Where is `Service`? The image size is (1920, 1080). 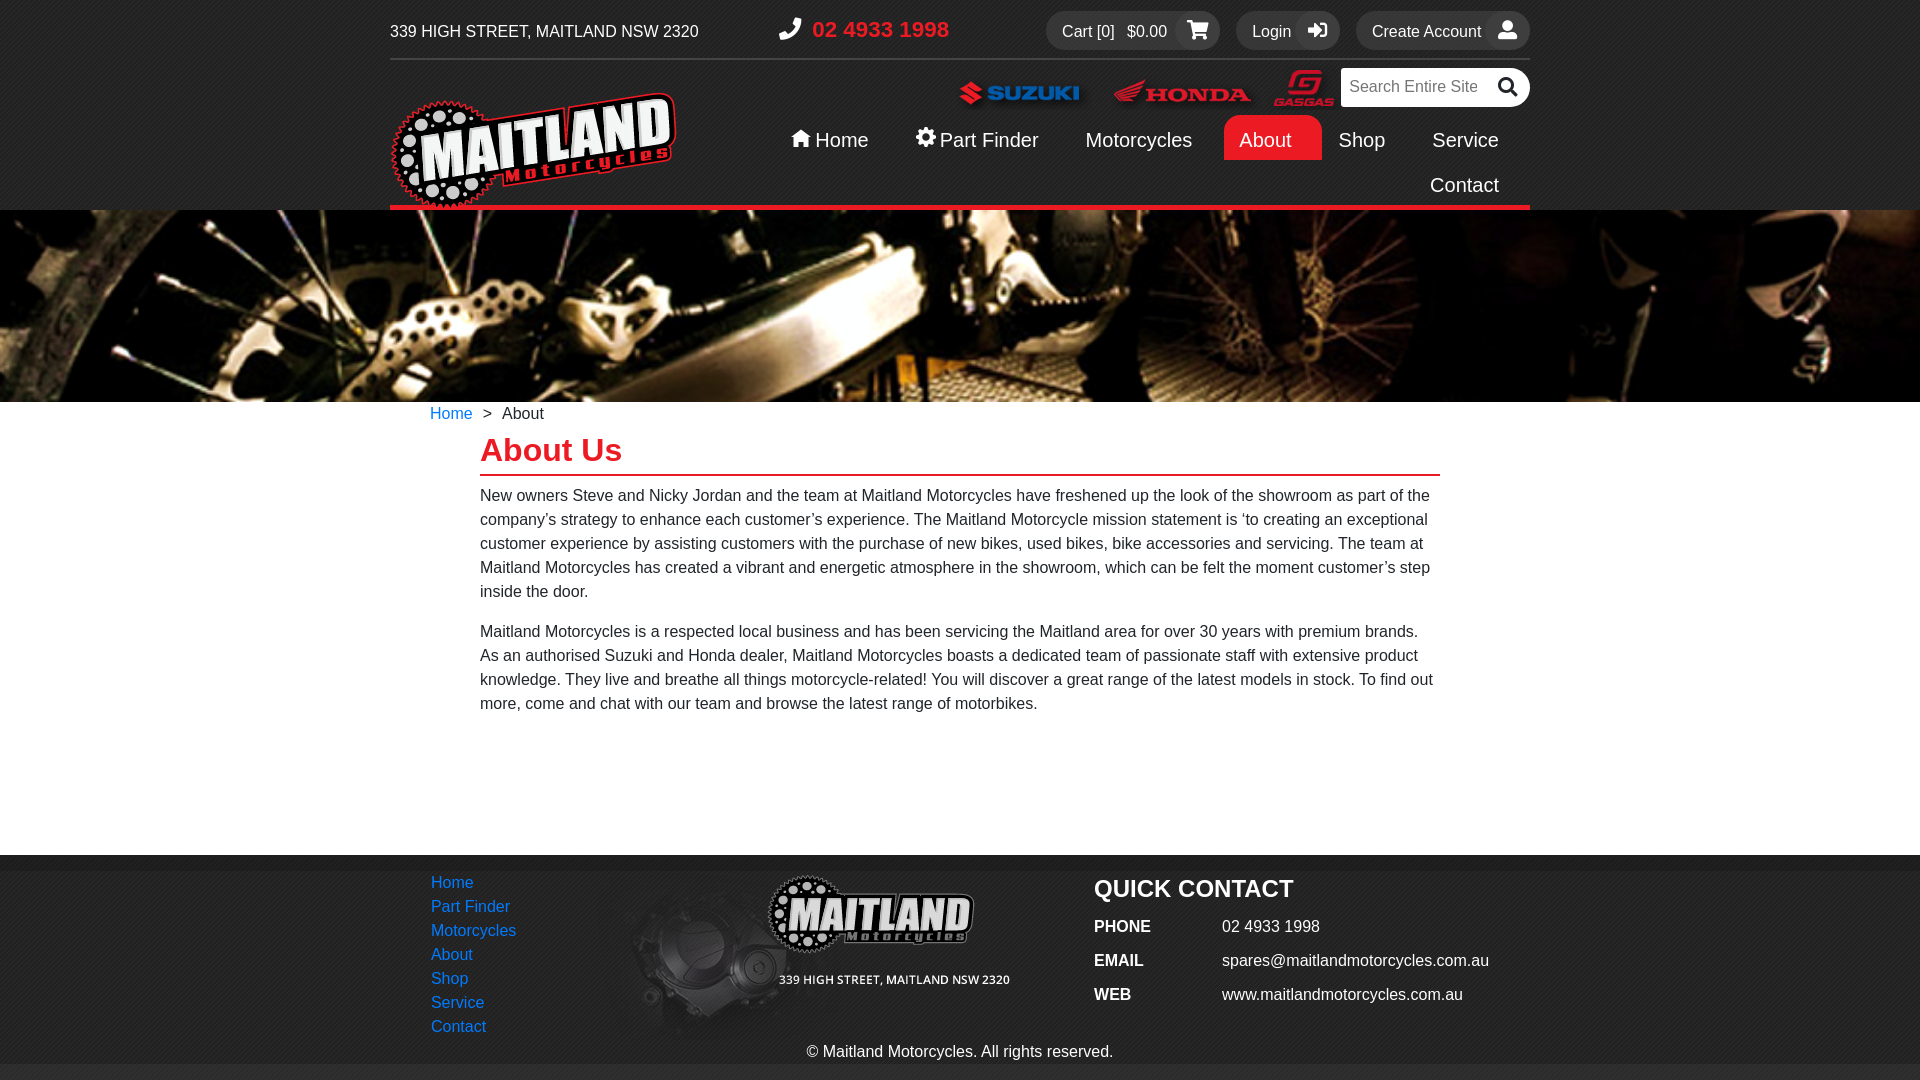
Service is located at coordinates (474, 1003).